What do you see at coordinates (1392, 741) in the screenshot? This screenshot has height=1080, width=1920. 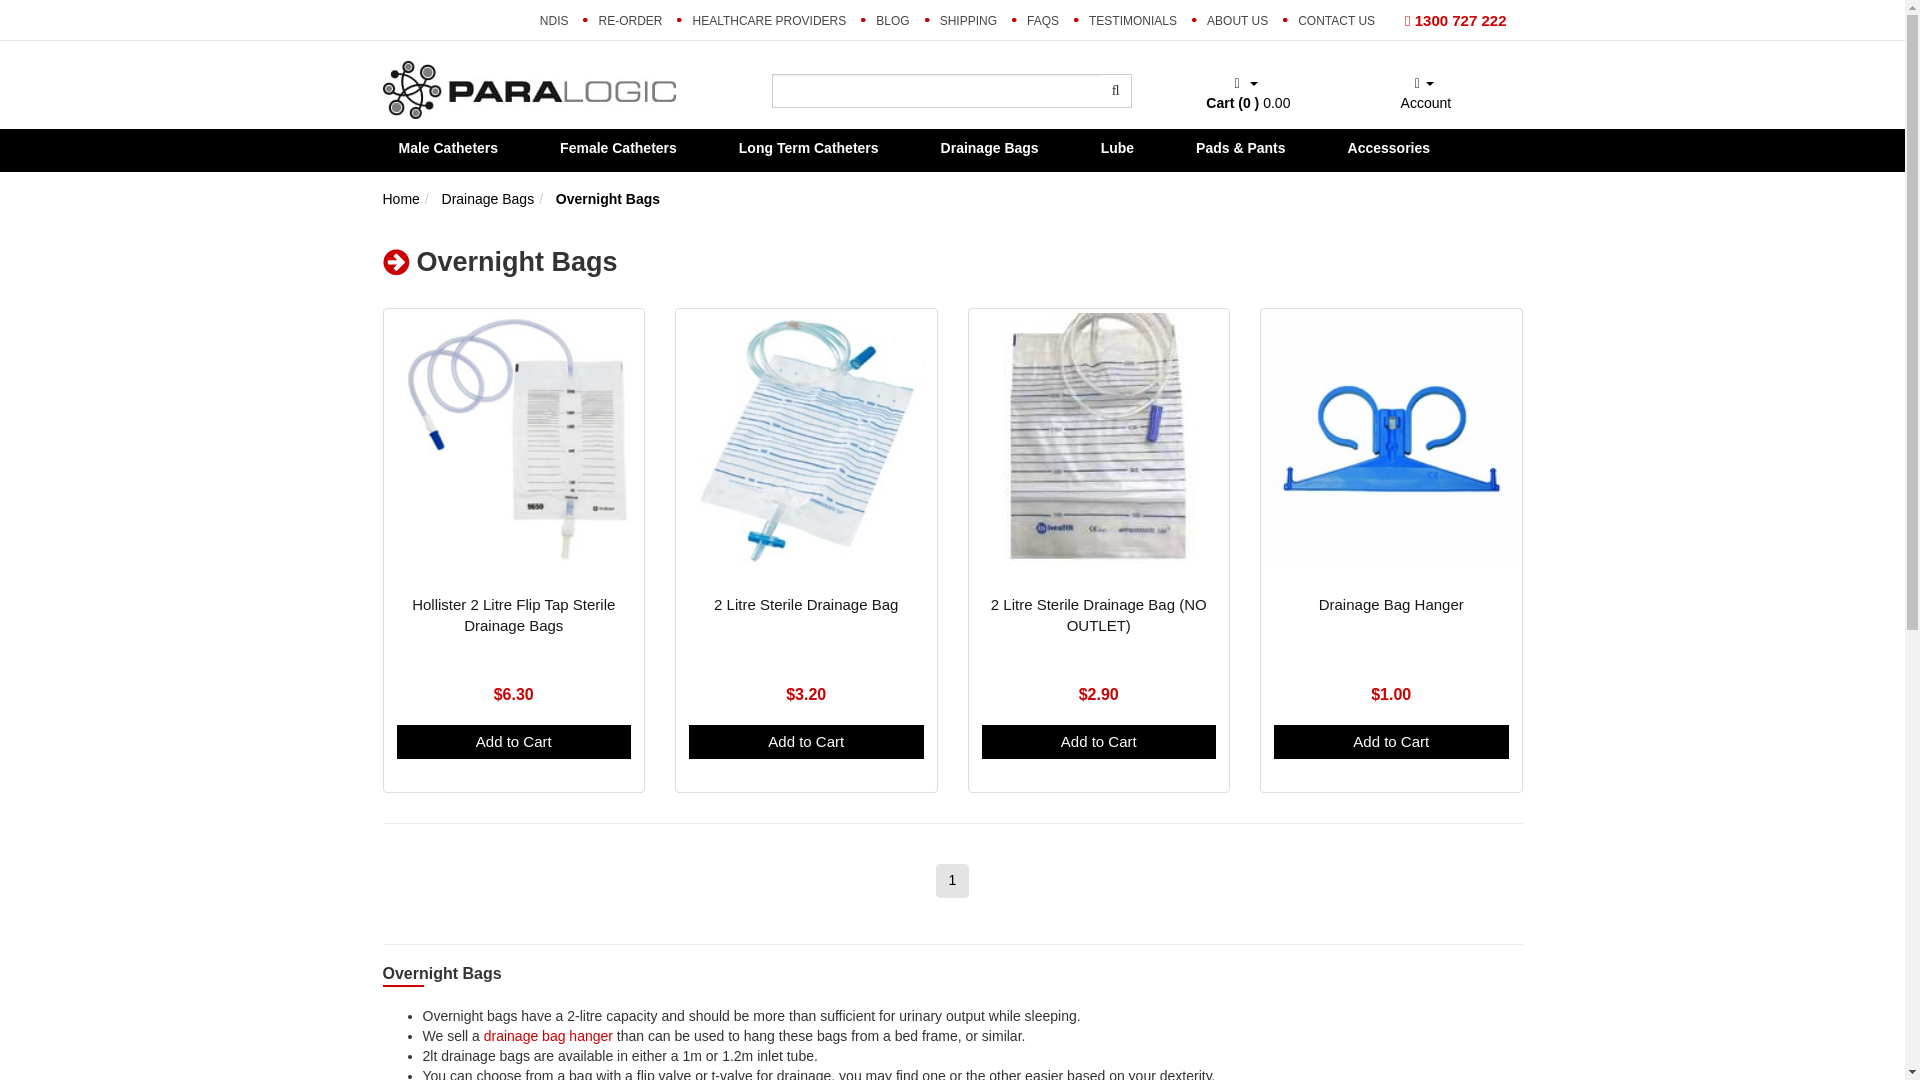 I see `Add to Cart` at bounding box center [1392, 741].